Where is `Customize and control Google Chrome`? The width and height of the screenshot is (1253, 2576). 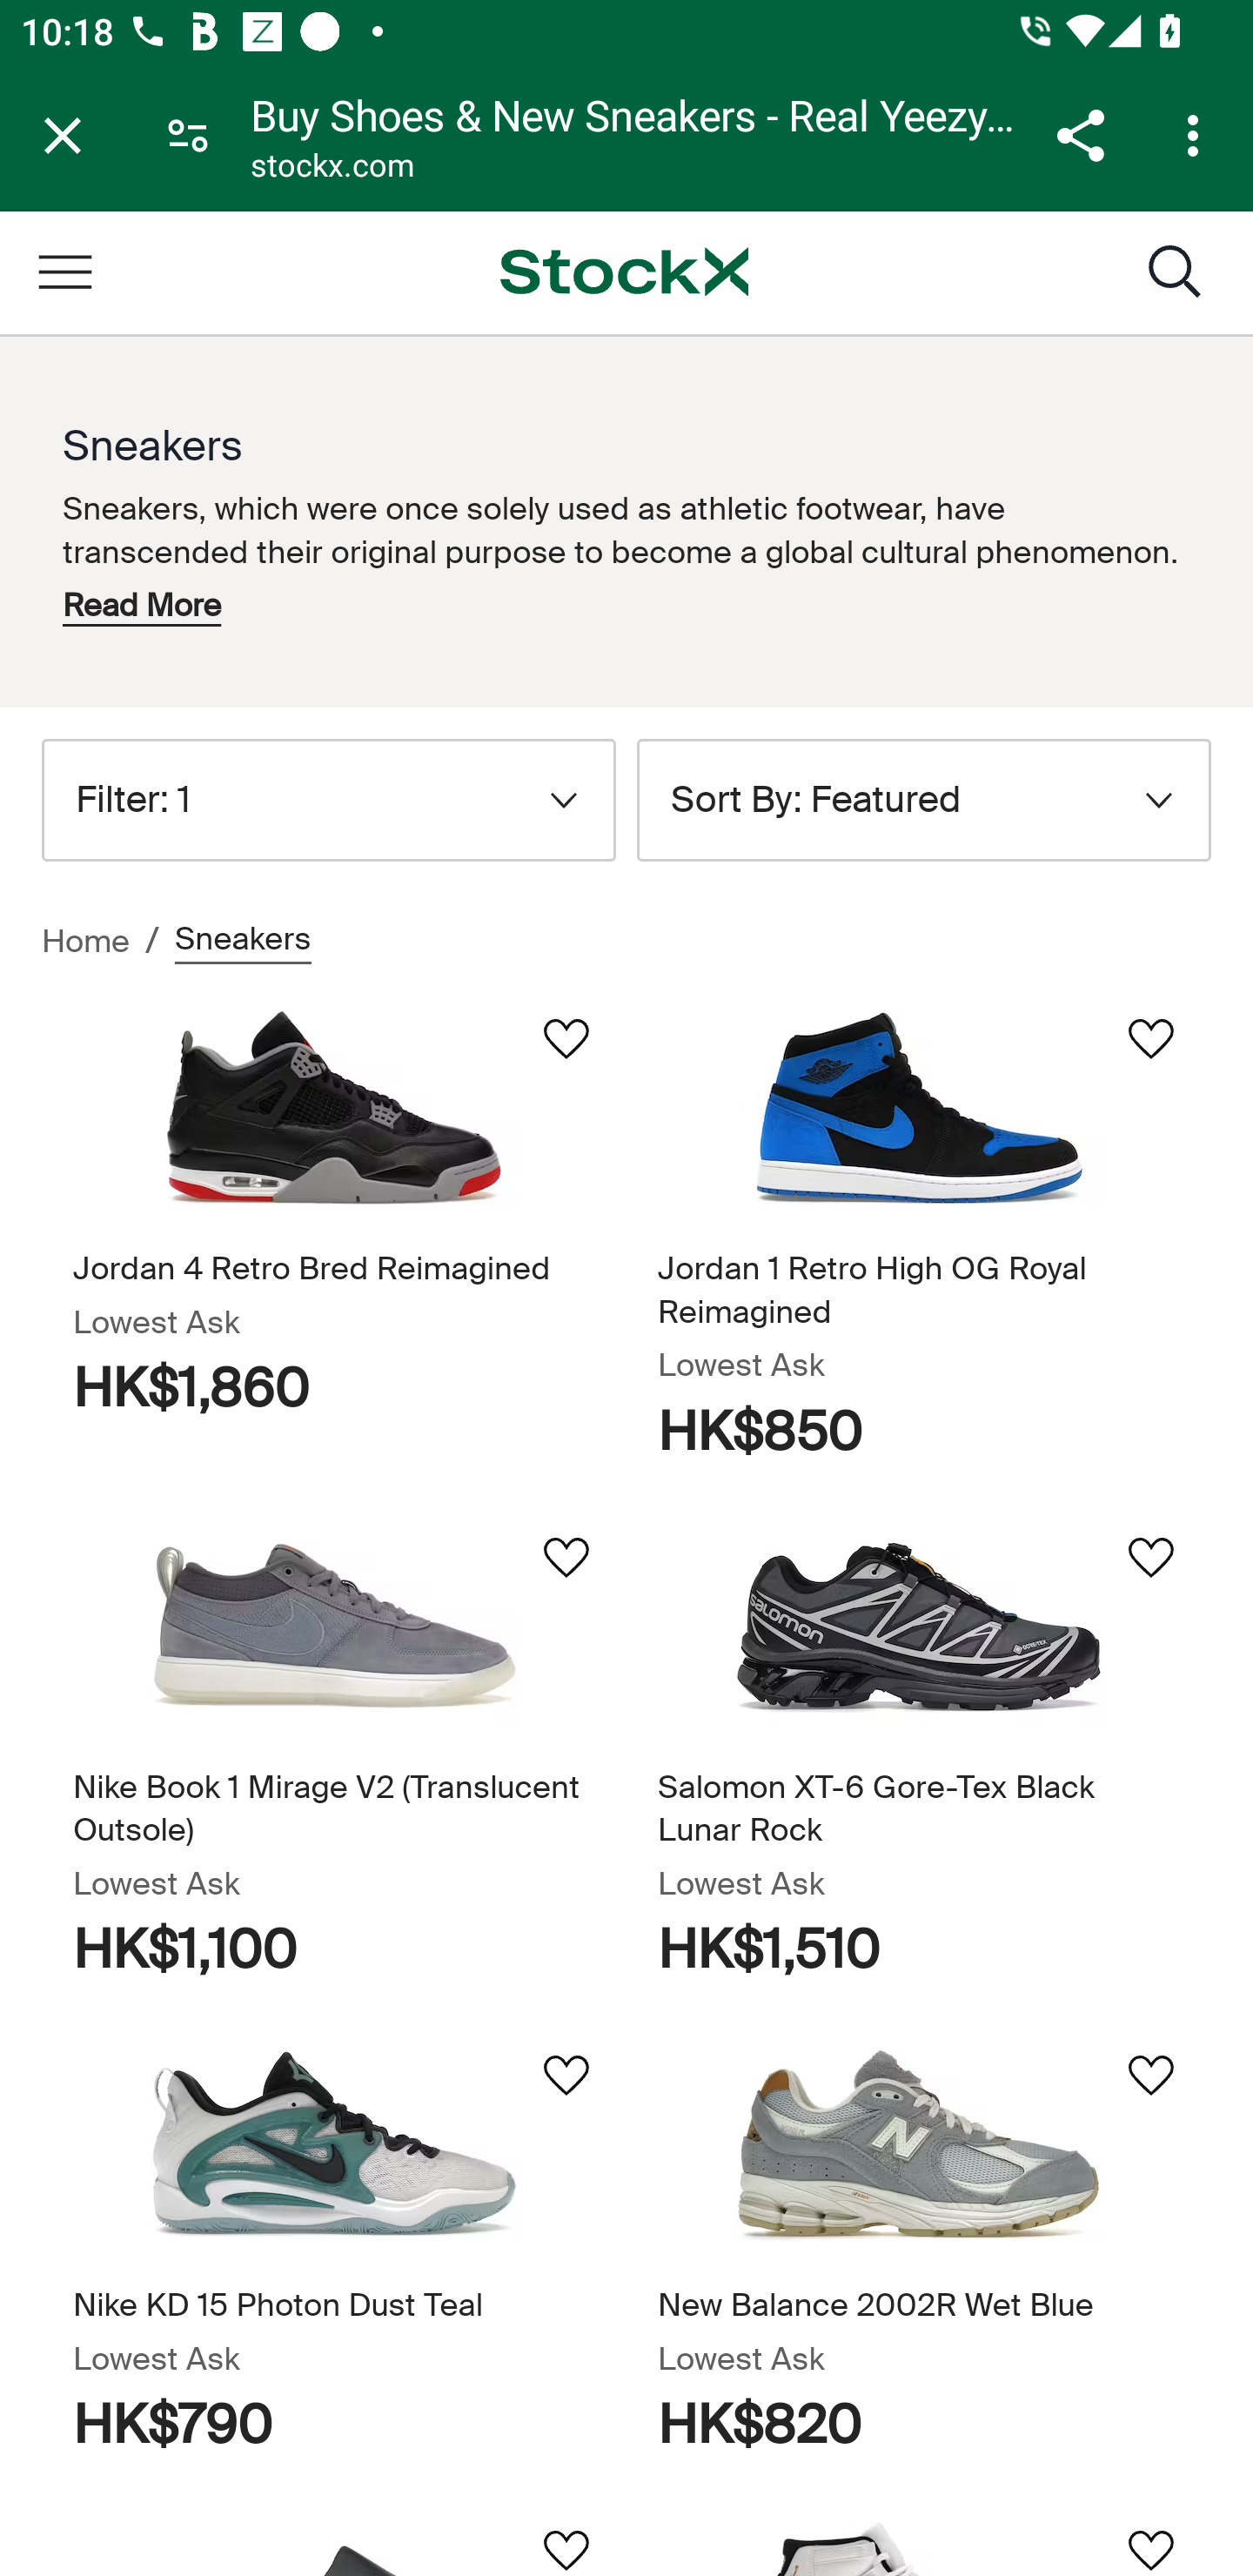
Customize and control Google Chrome is located at coordinates (1197, 135).